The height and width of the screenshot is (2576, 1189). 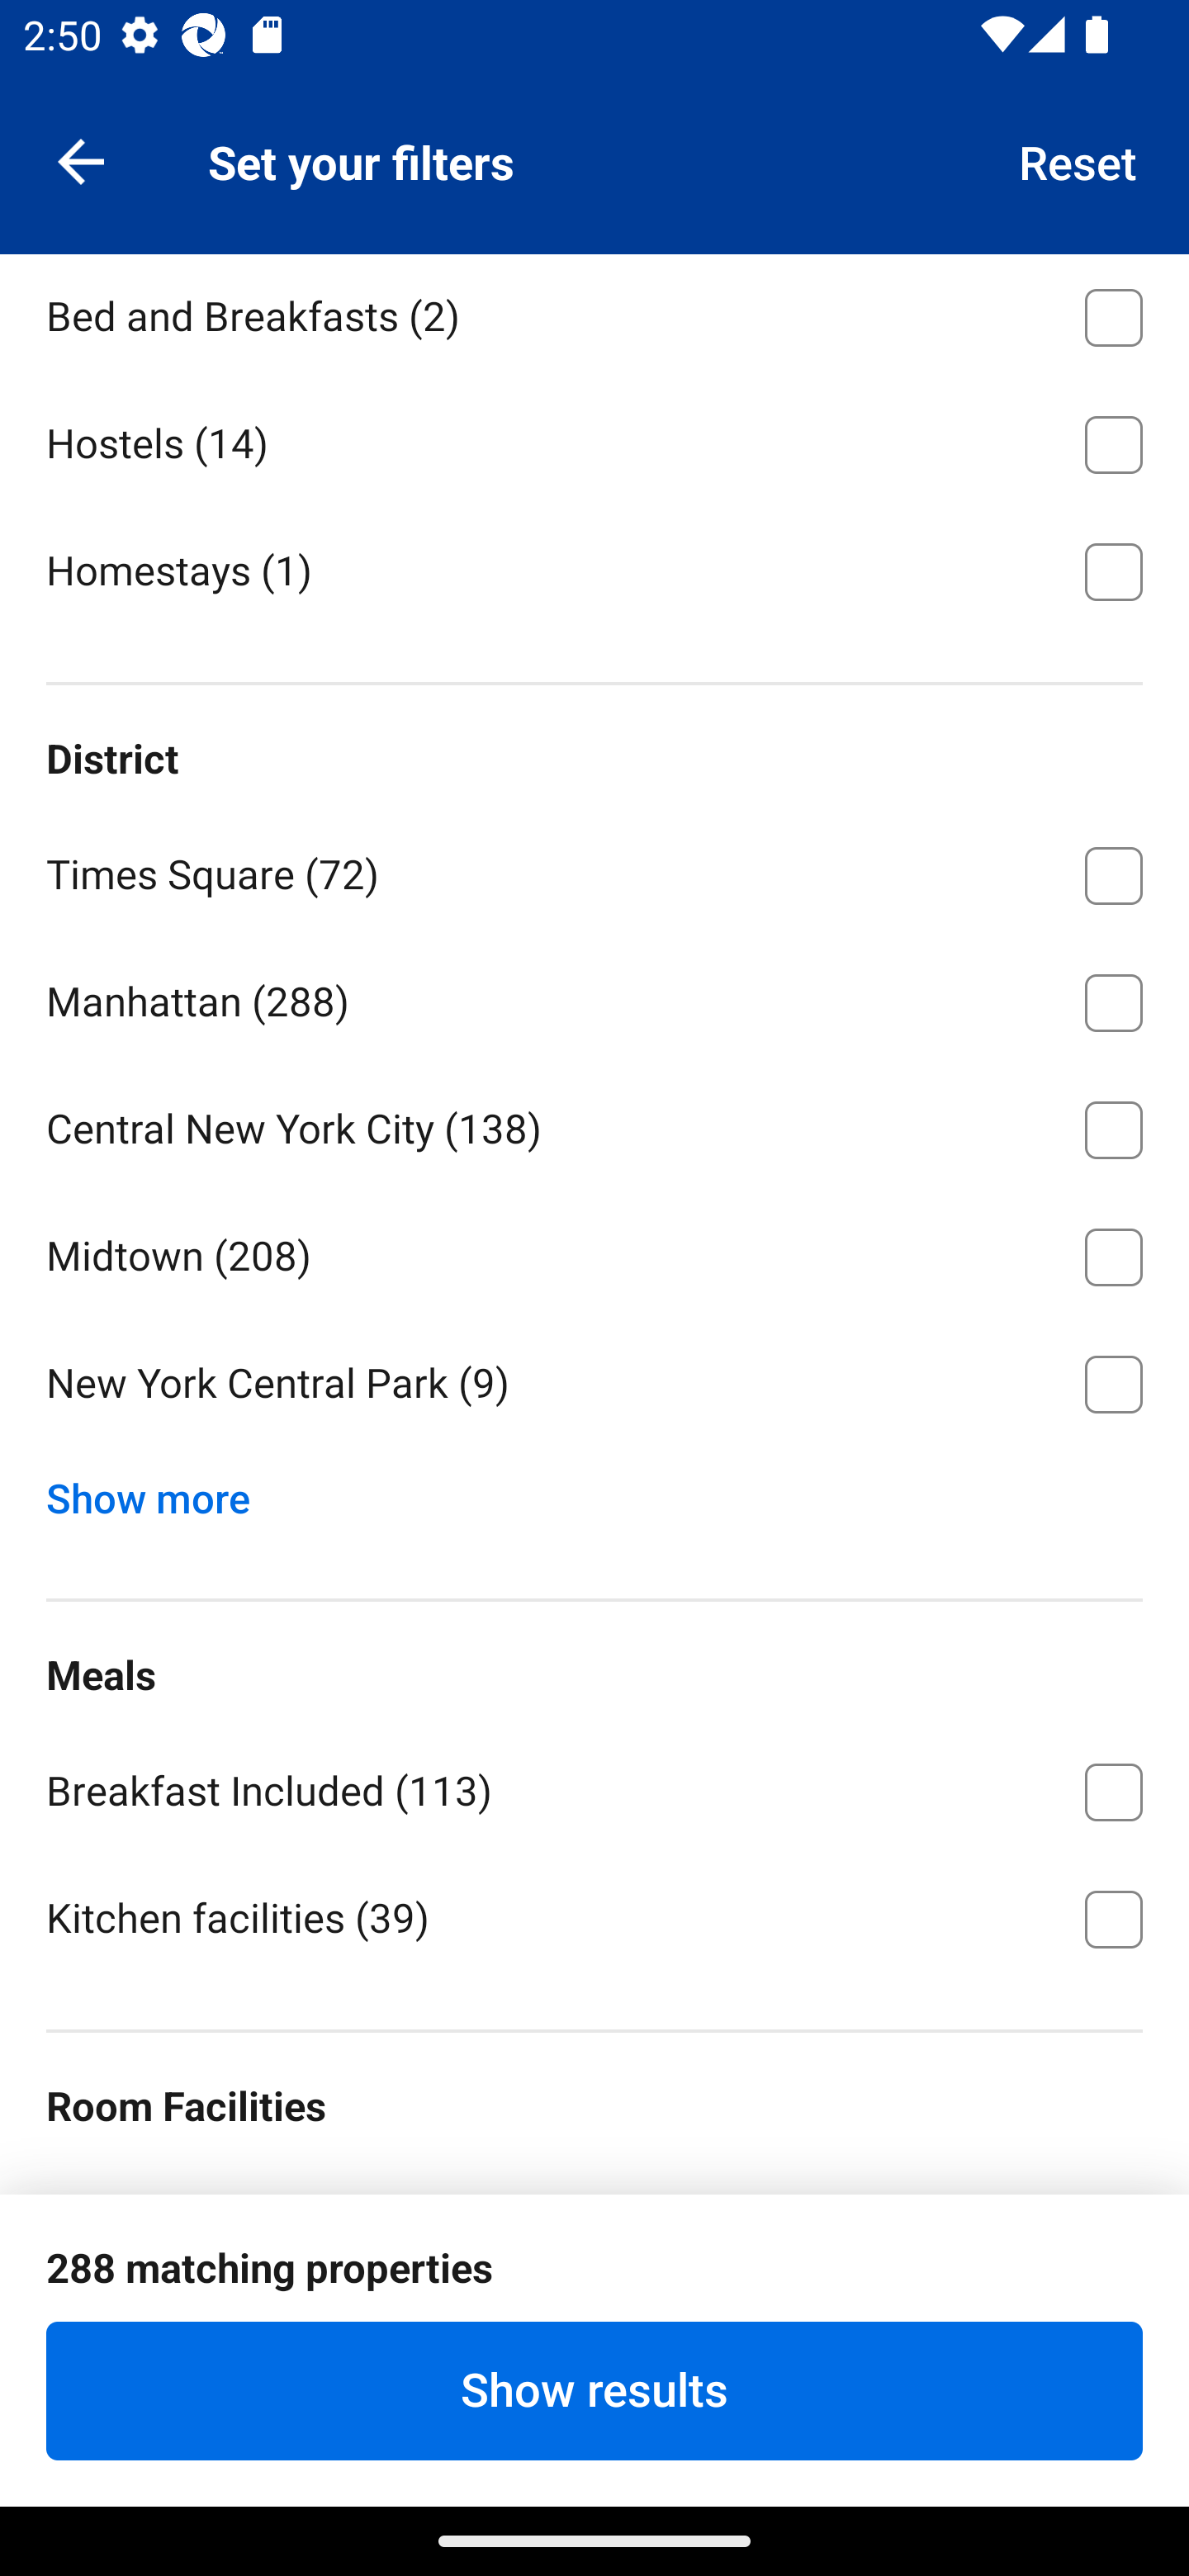 What do you see at coordinates (160, 1491) in the screenshot?
I see `Show more` at bounding box center [160, 1491].